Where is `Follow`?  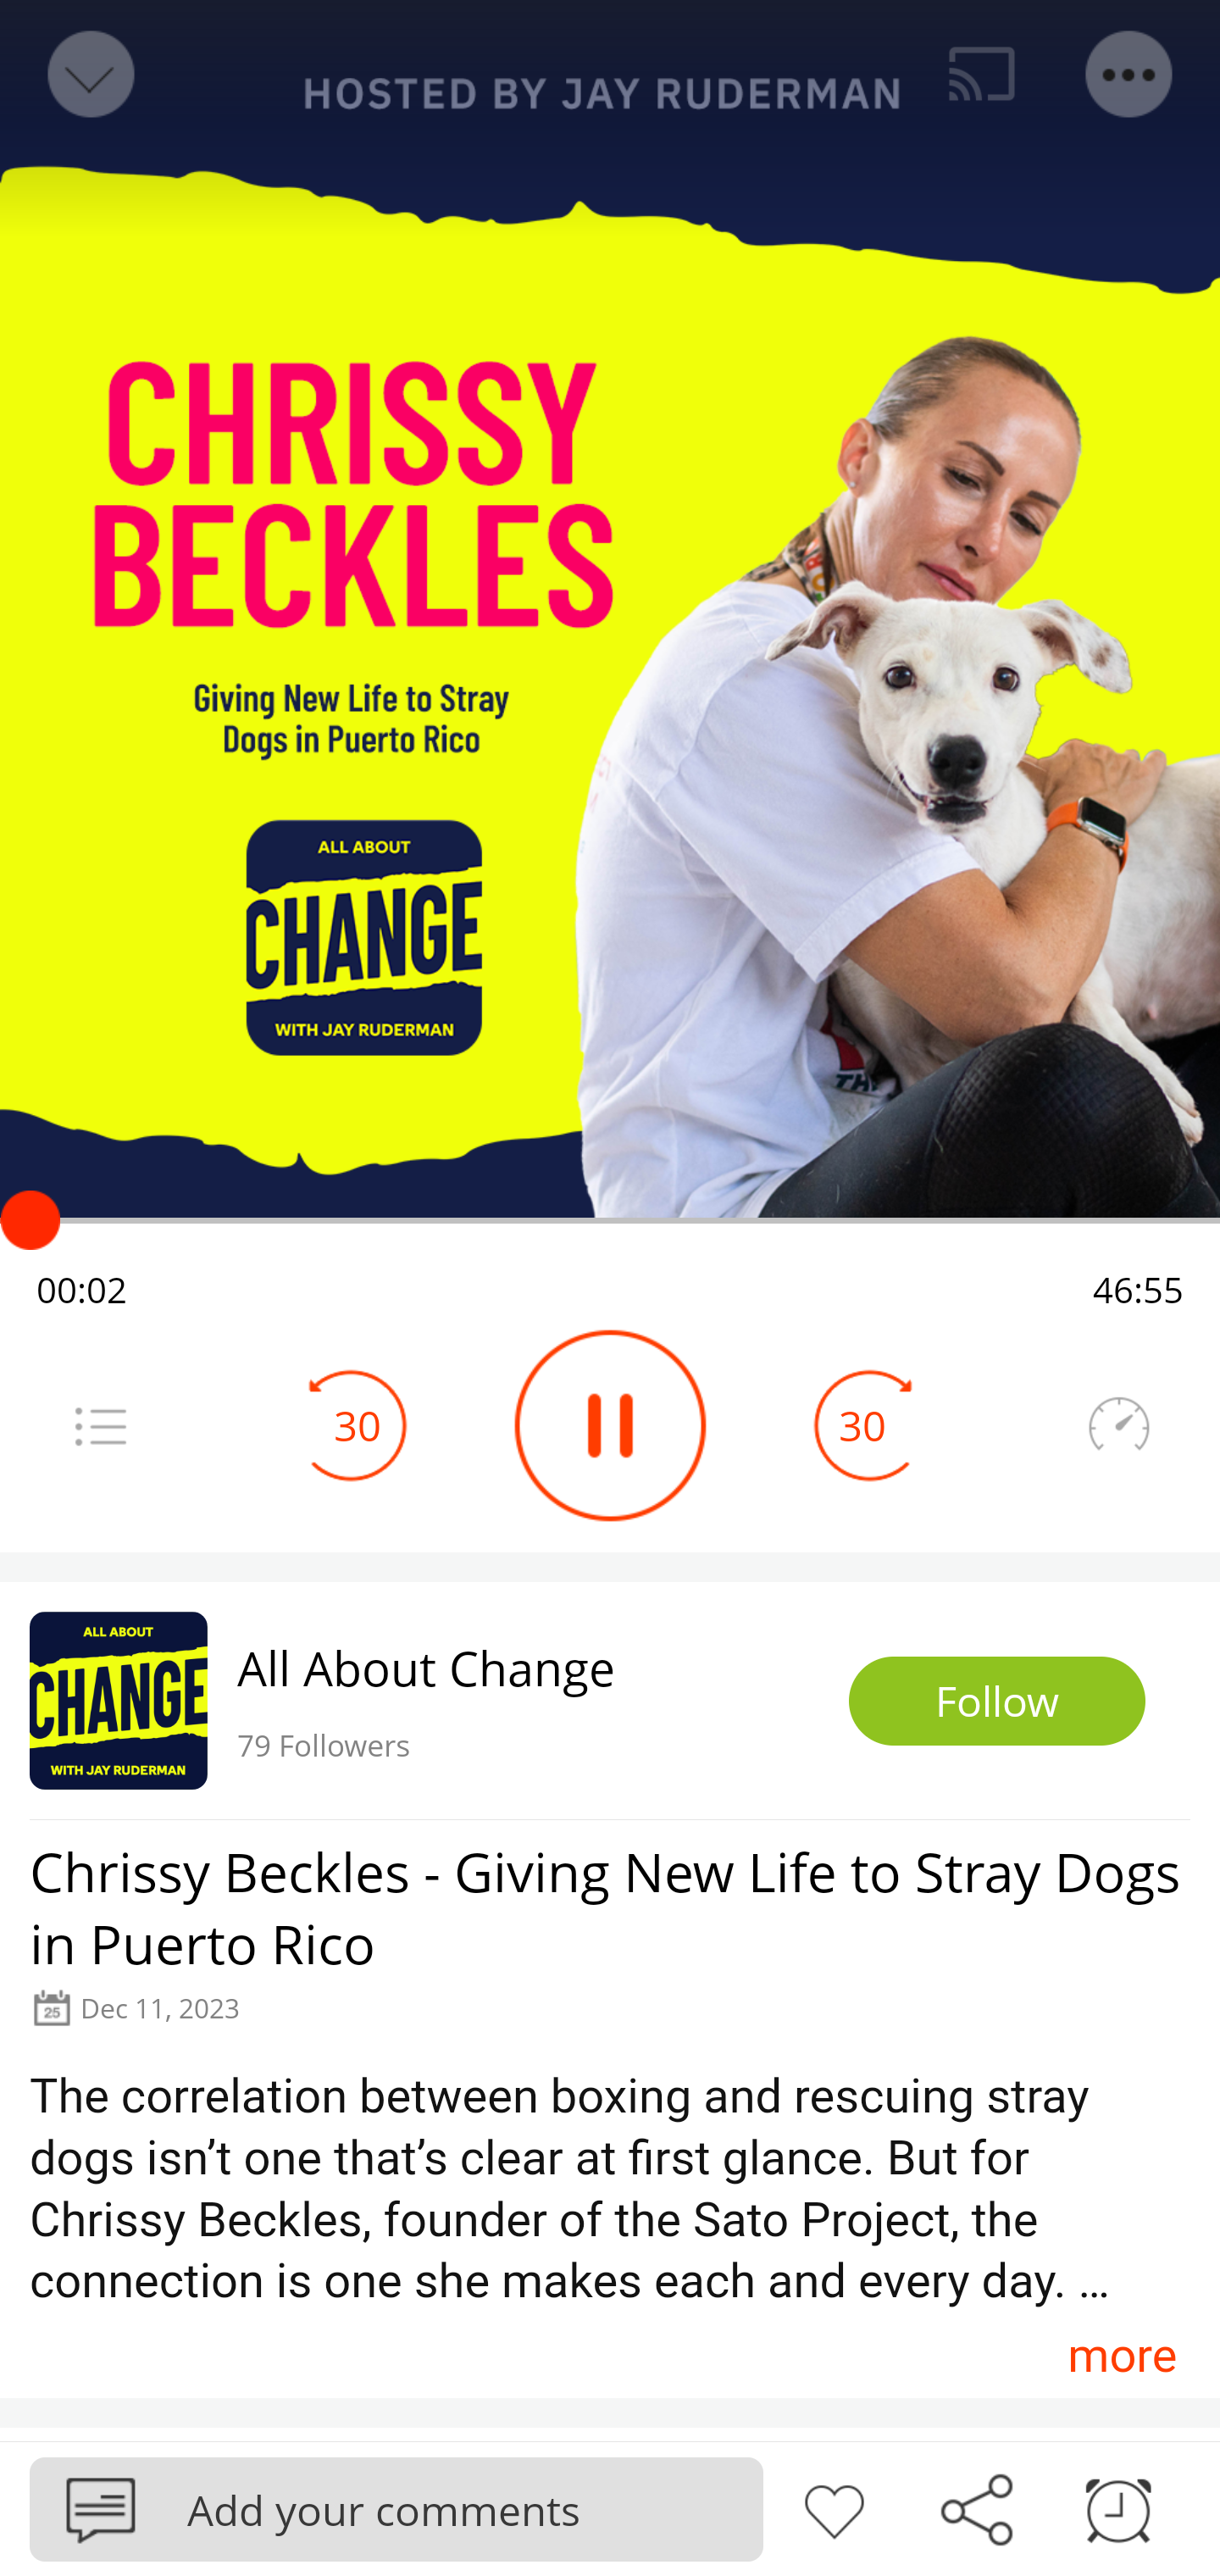 Follow is located at coordinates (997, 1702).